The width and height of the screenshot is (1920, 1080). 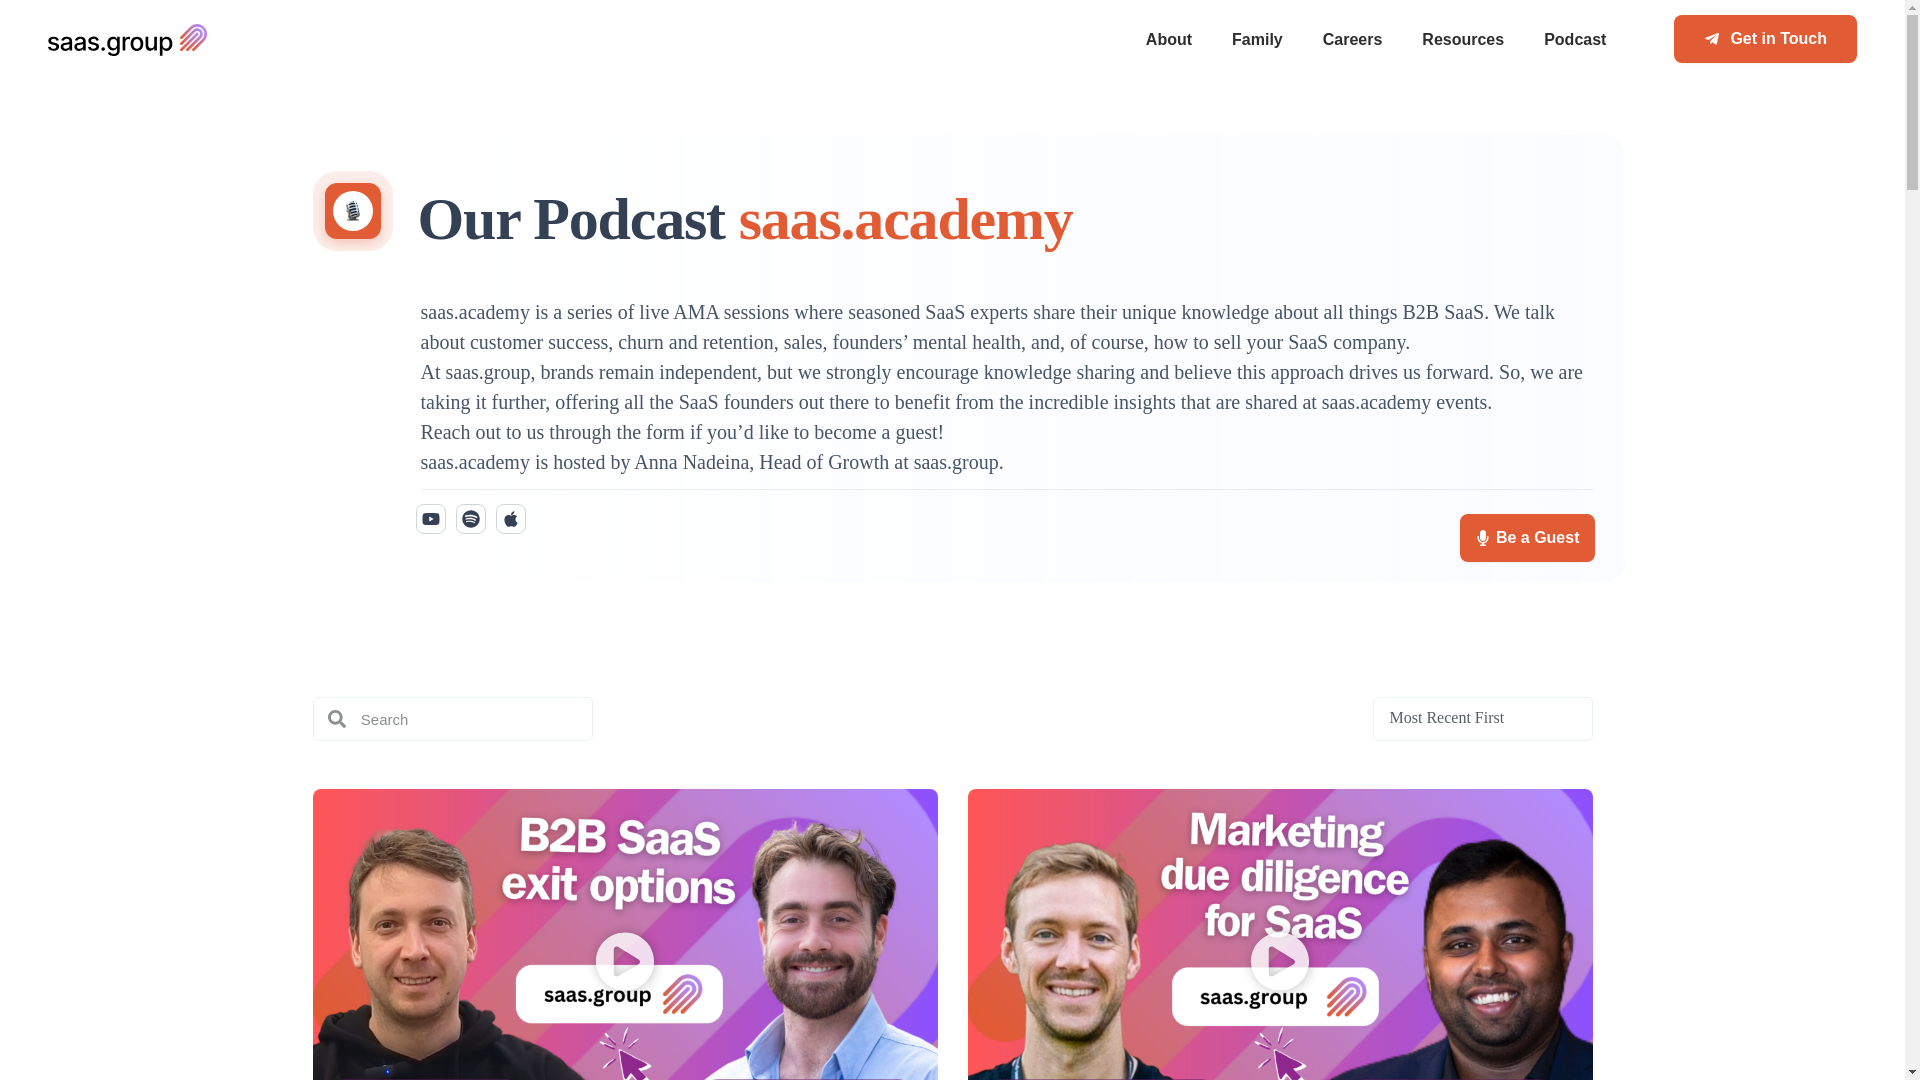 I want to click on Resources, so click(x=1462, y=40).